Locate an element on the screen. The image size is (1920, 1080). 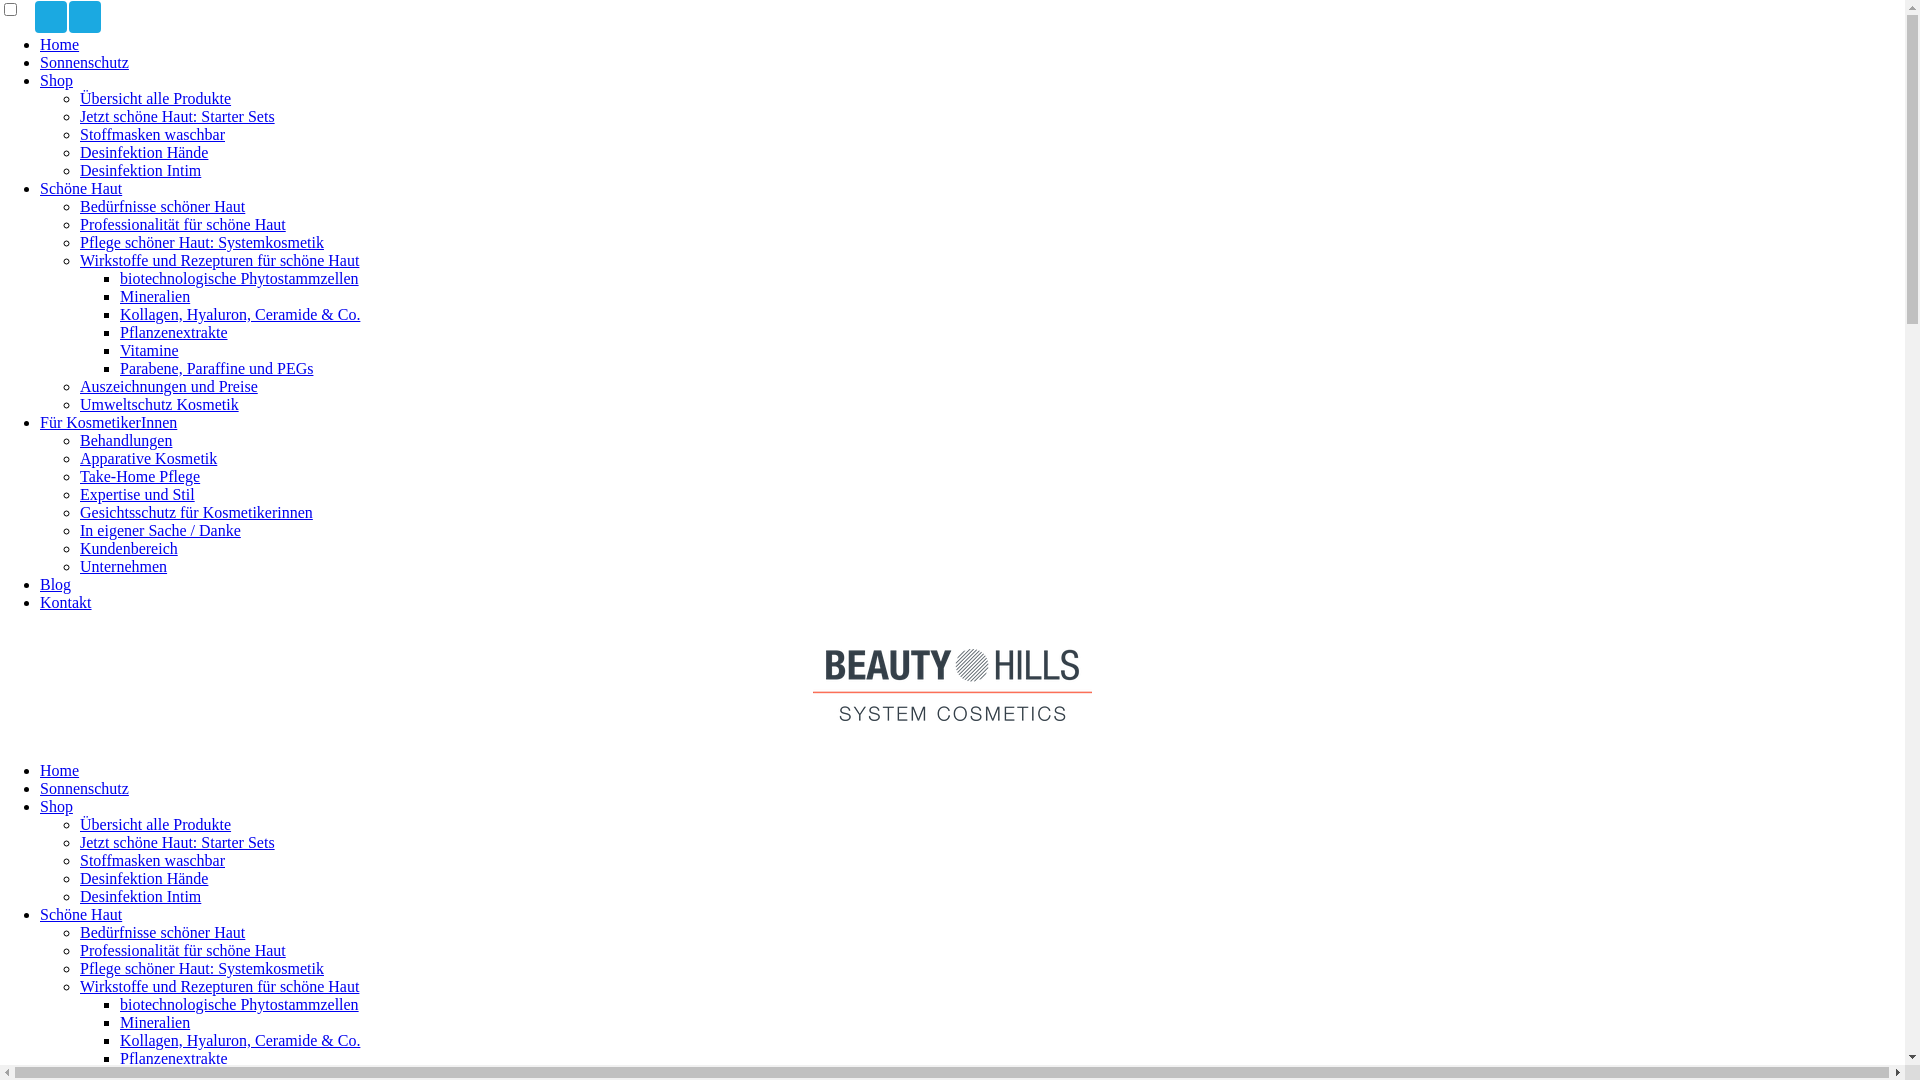
Shop is located at coordinates (56, 806).